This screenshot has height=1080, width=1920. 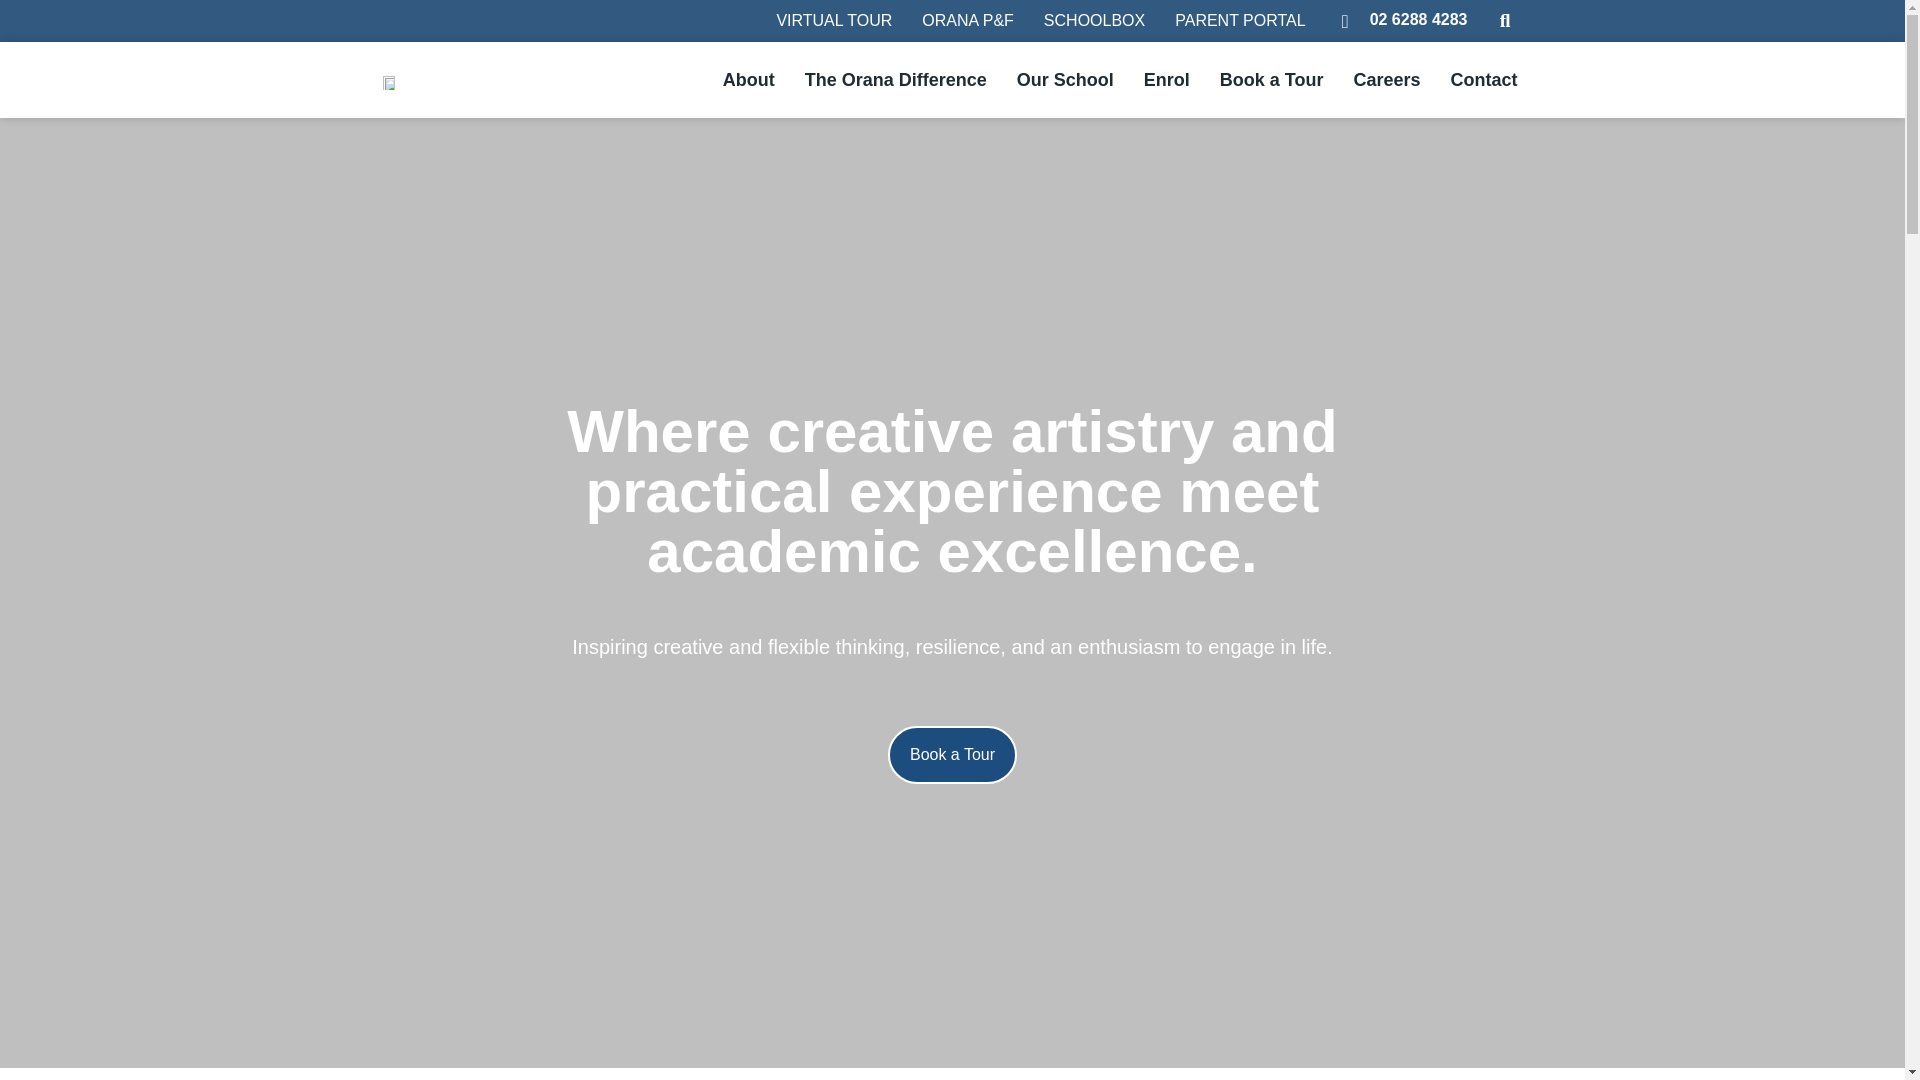 What do you see at coordinates (1166, 80) in the screenshot?
I see `Enrol` at bounding box center [1166, 80].